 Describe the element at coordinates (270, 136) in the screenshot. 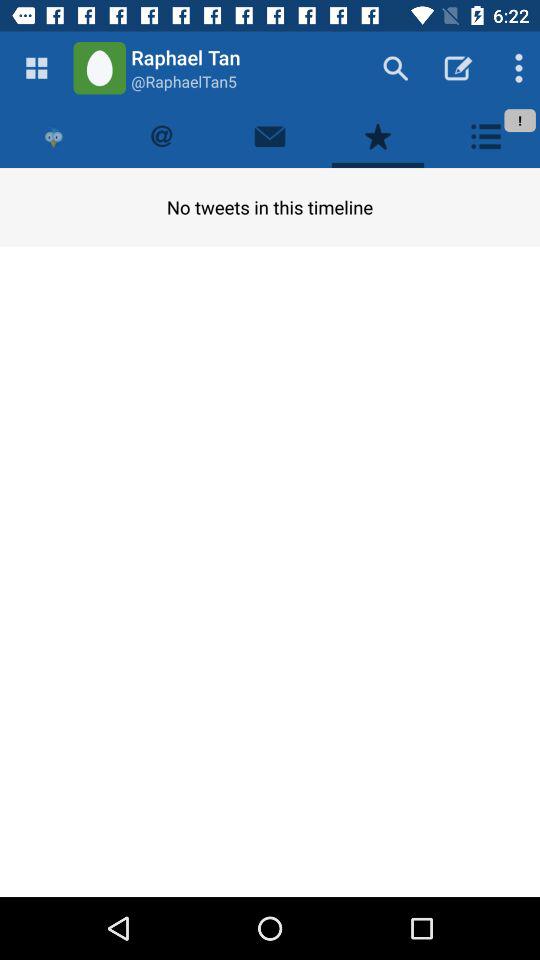

I see `open messages` at that location.